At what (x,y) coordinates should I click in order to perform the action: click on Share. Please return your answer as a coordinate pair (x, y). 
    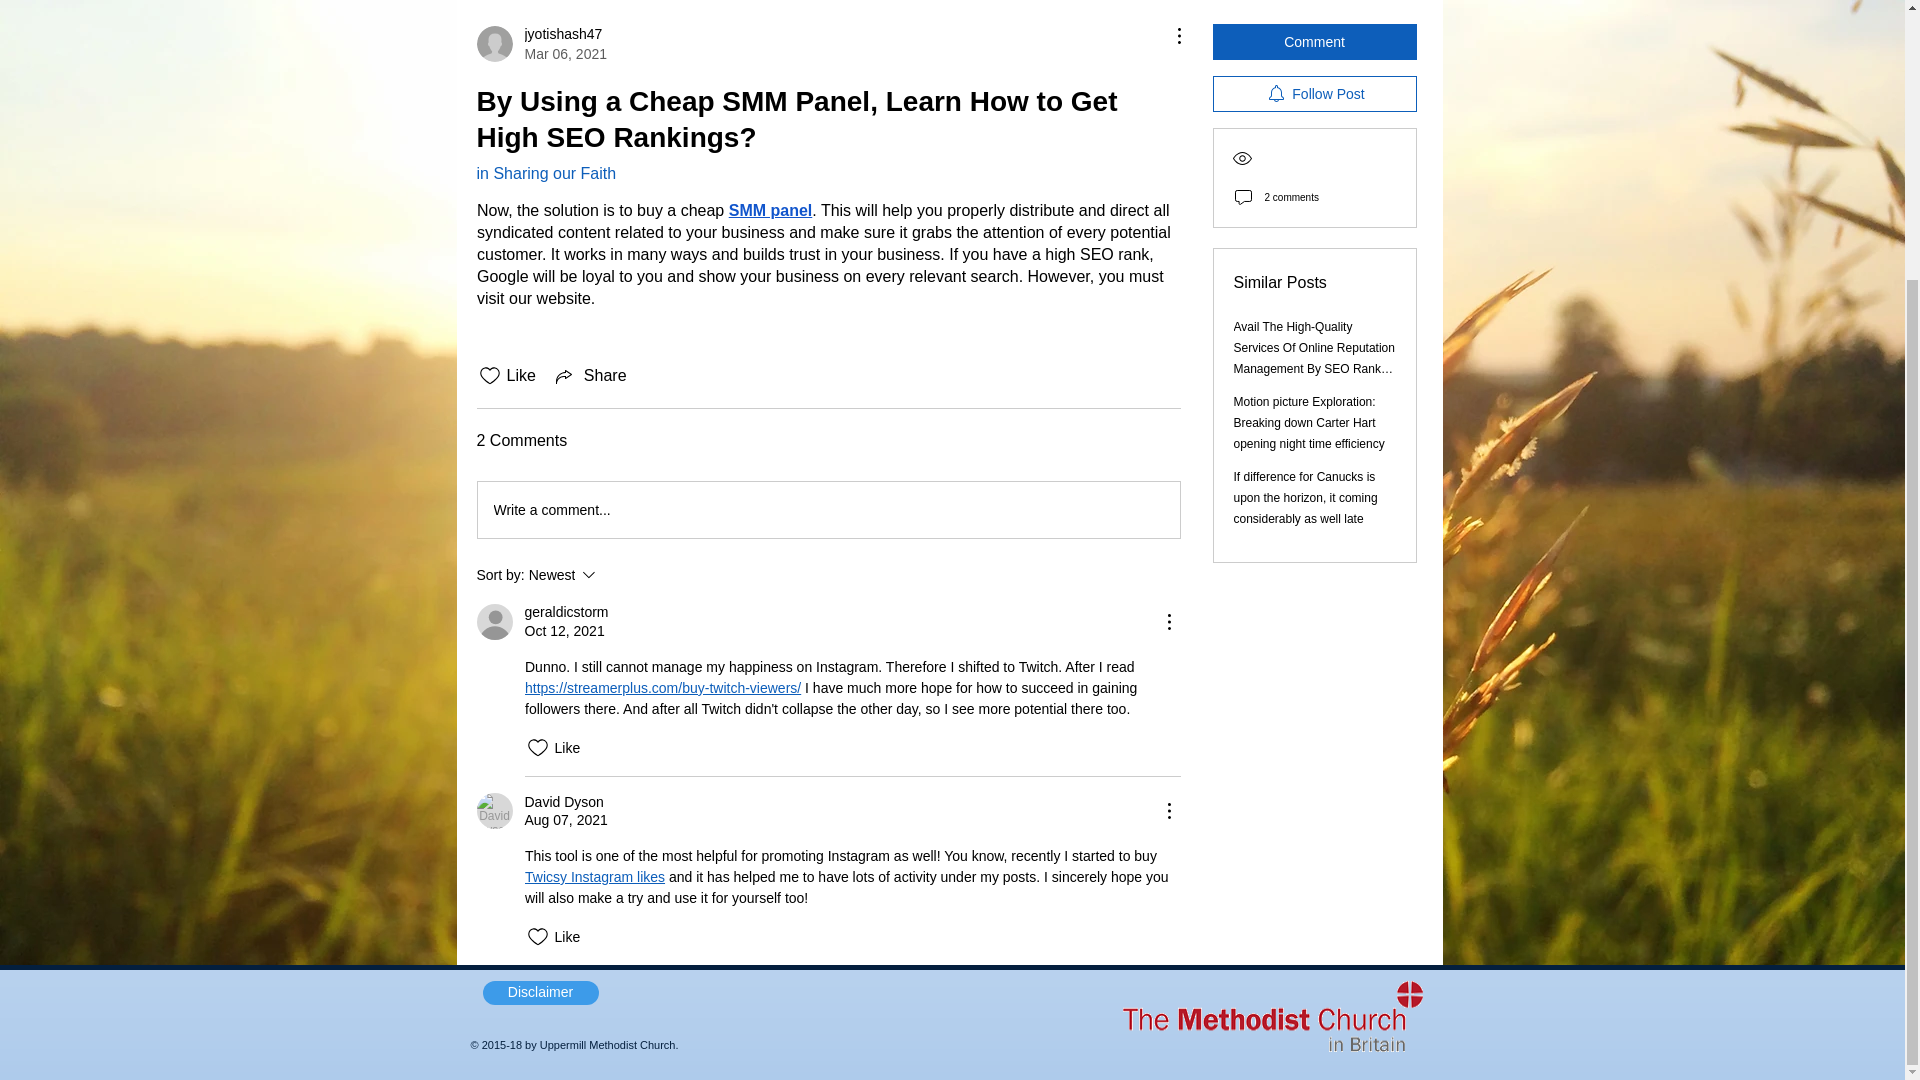
    Looking at the image, I should click on (494, 810).